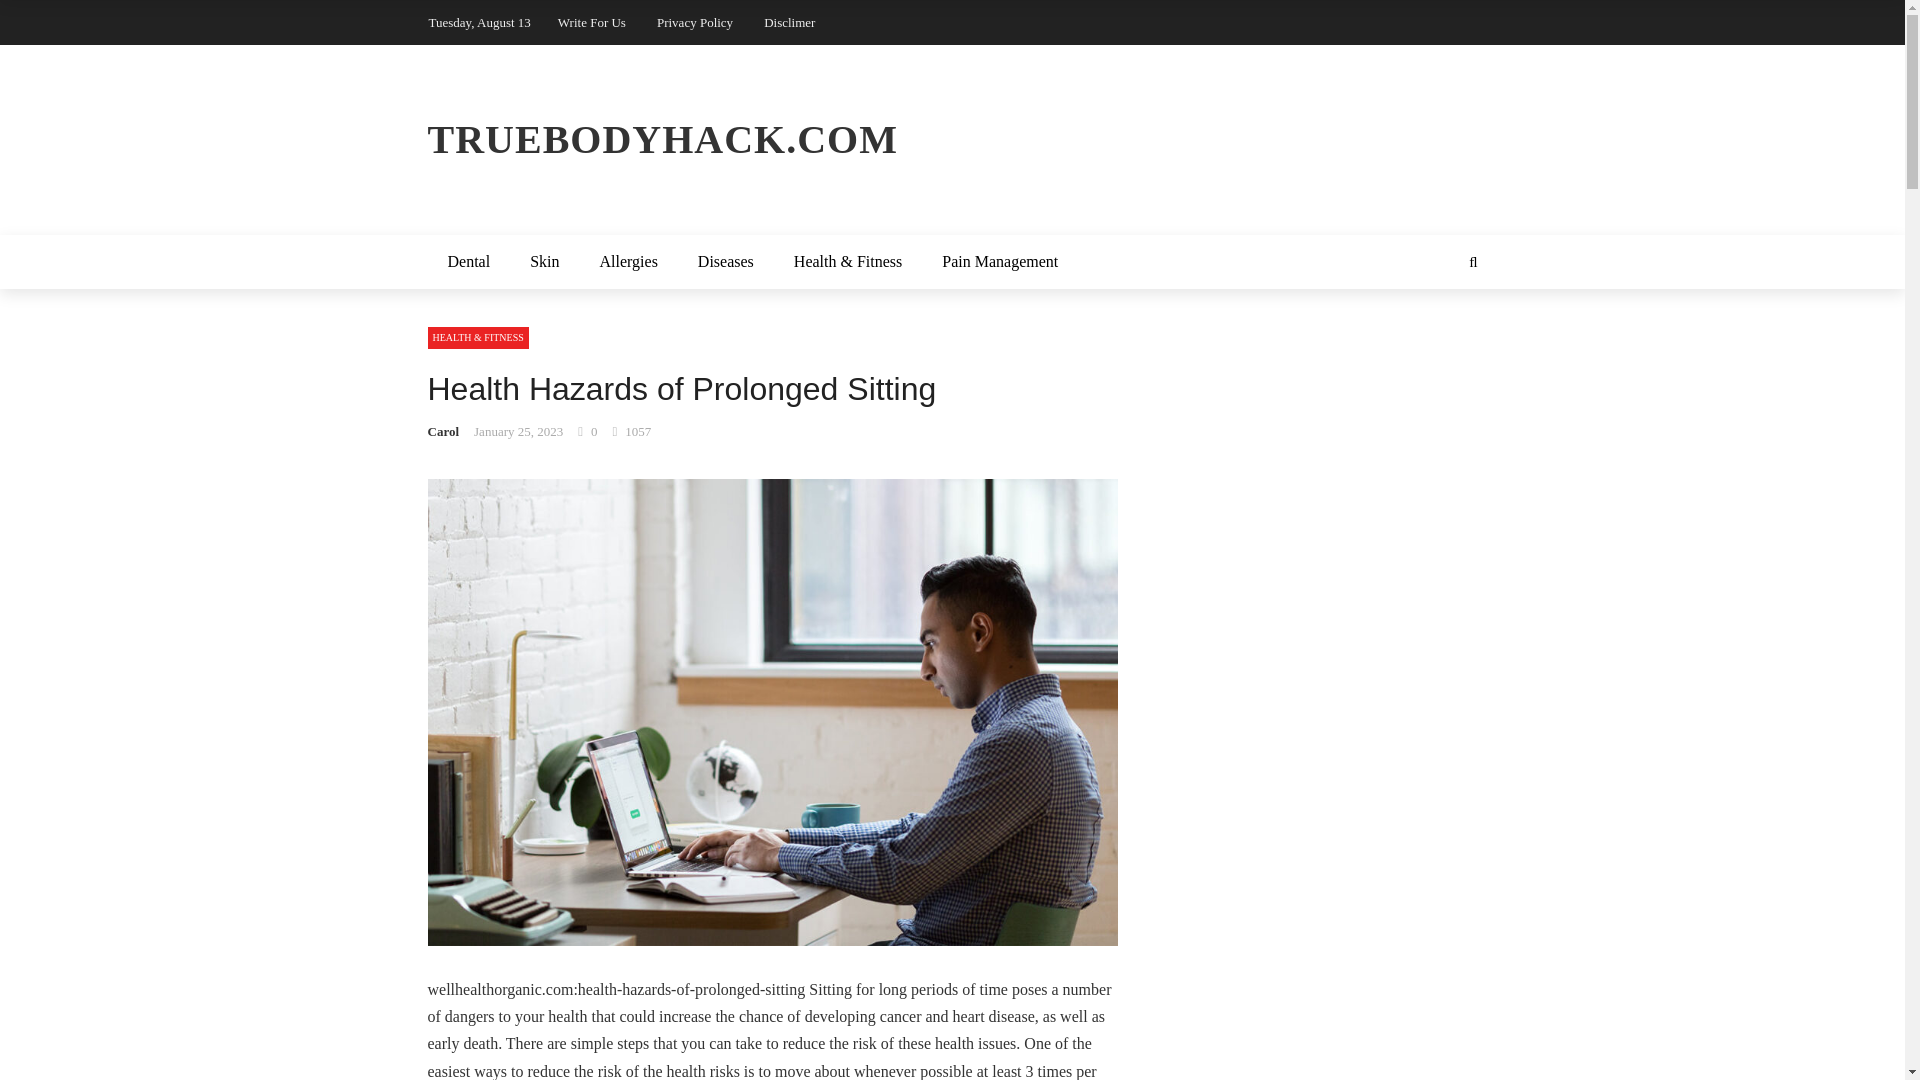  I want to click on Carol, so click(444, 431).